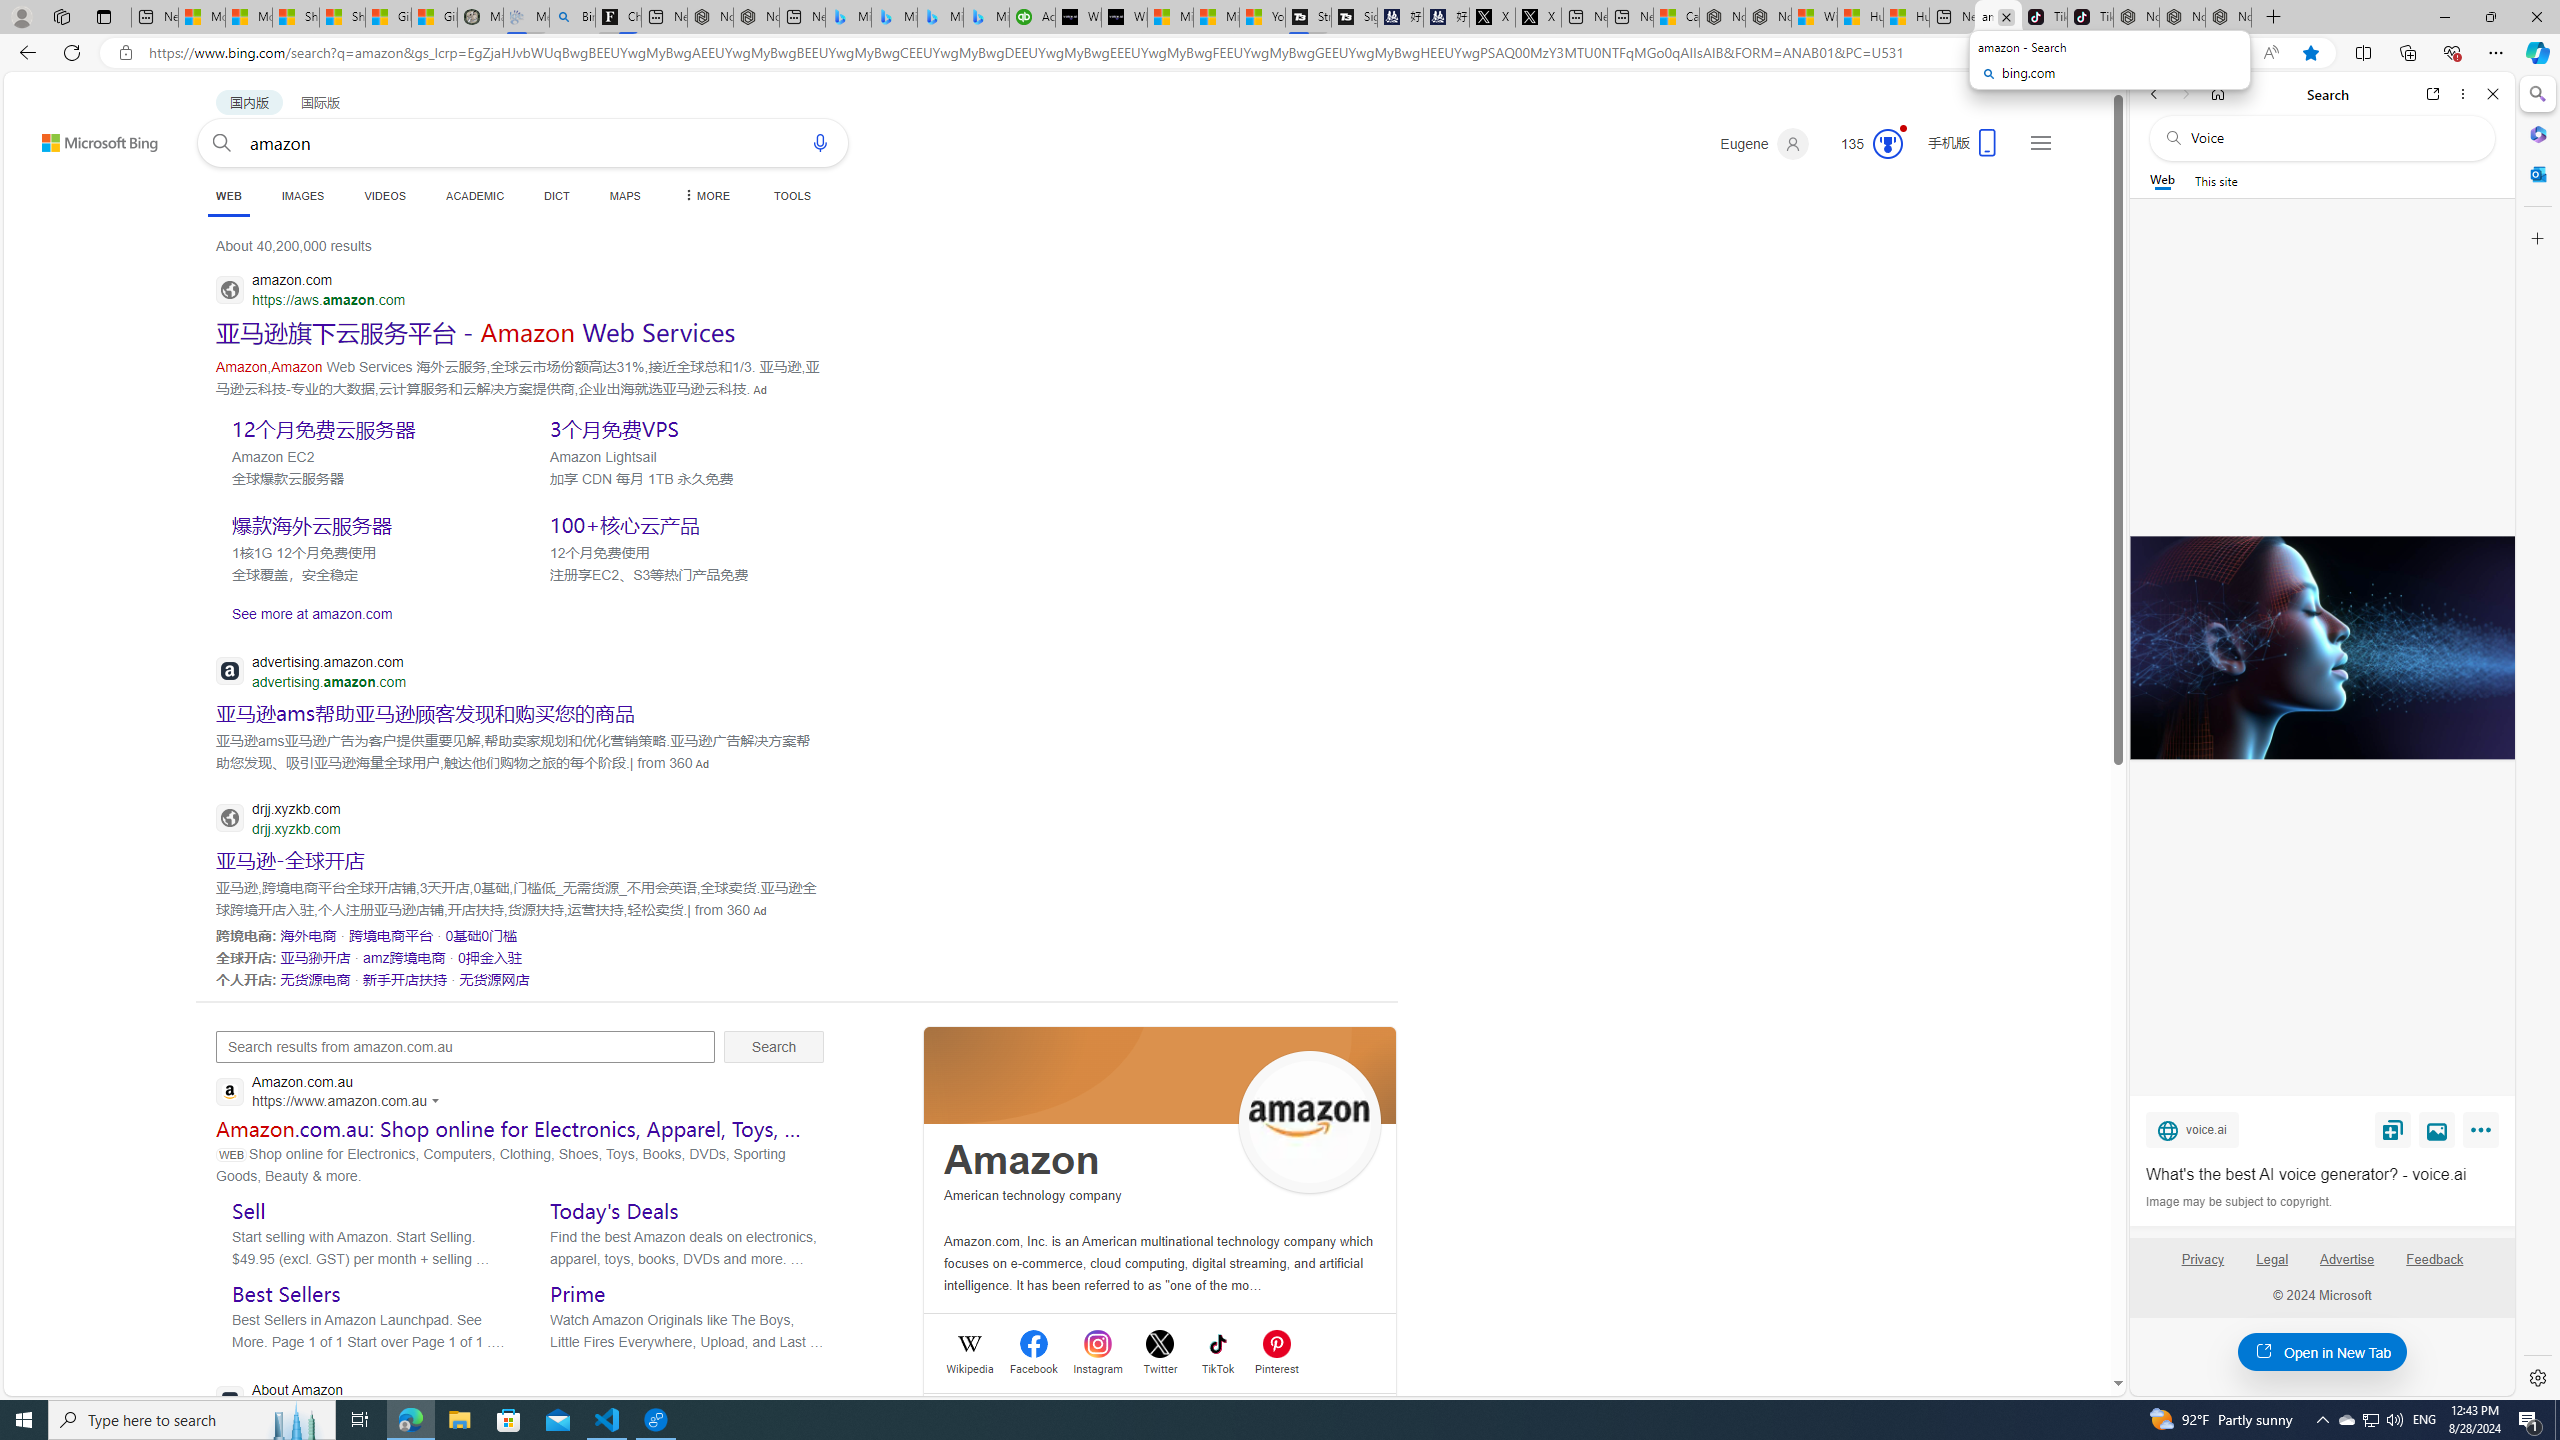 Image resolution: width=2560 pixels, height=1440 pixels. What do you see at coordinates (618, 17) in the screenshot?
I see `Chloe Sorvino` at bounding box center [618, 17].